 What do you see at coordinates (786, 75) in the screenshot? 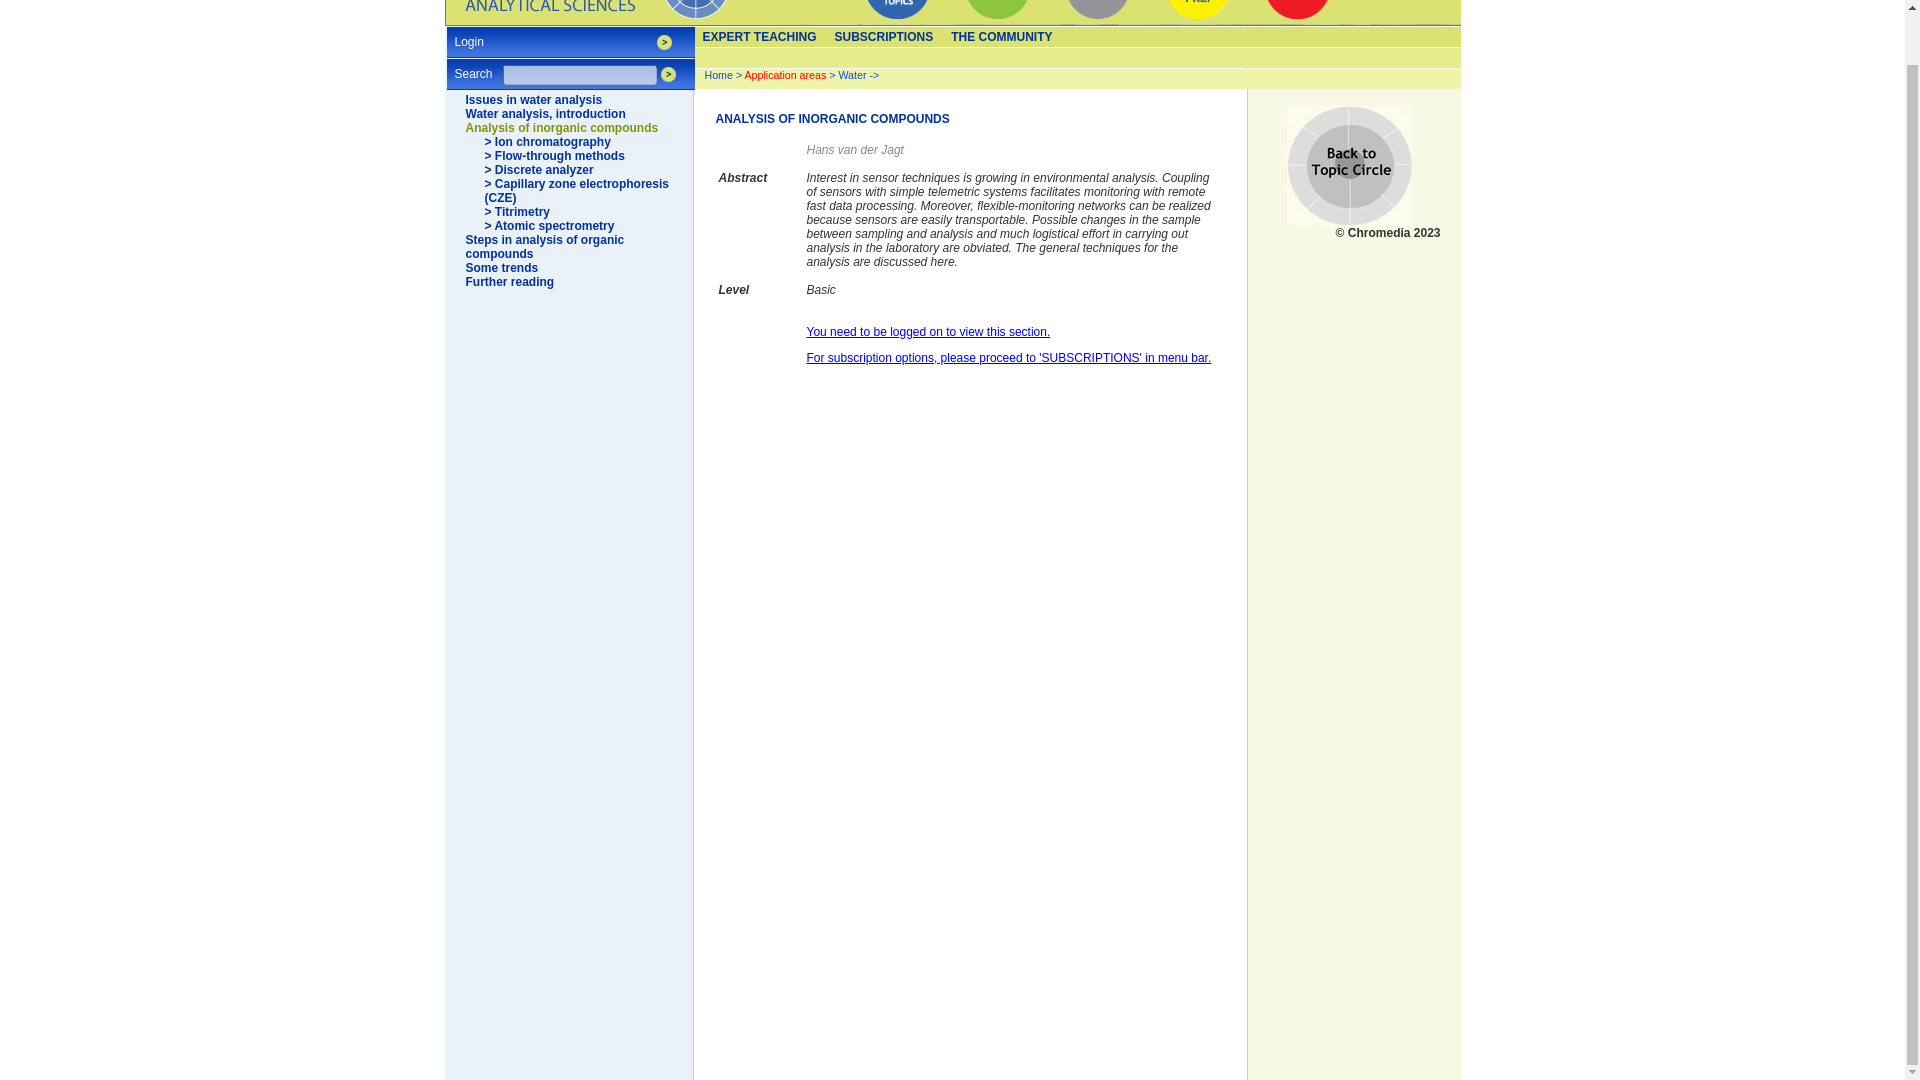
I see `Application areas` at bounding box center [786, 75].